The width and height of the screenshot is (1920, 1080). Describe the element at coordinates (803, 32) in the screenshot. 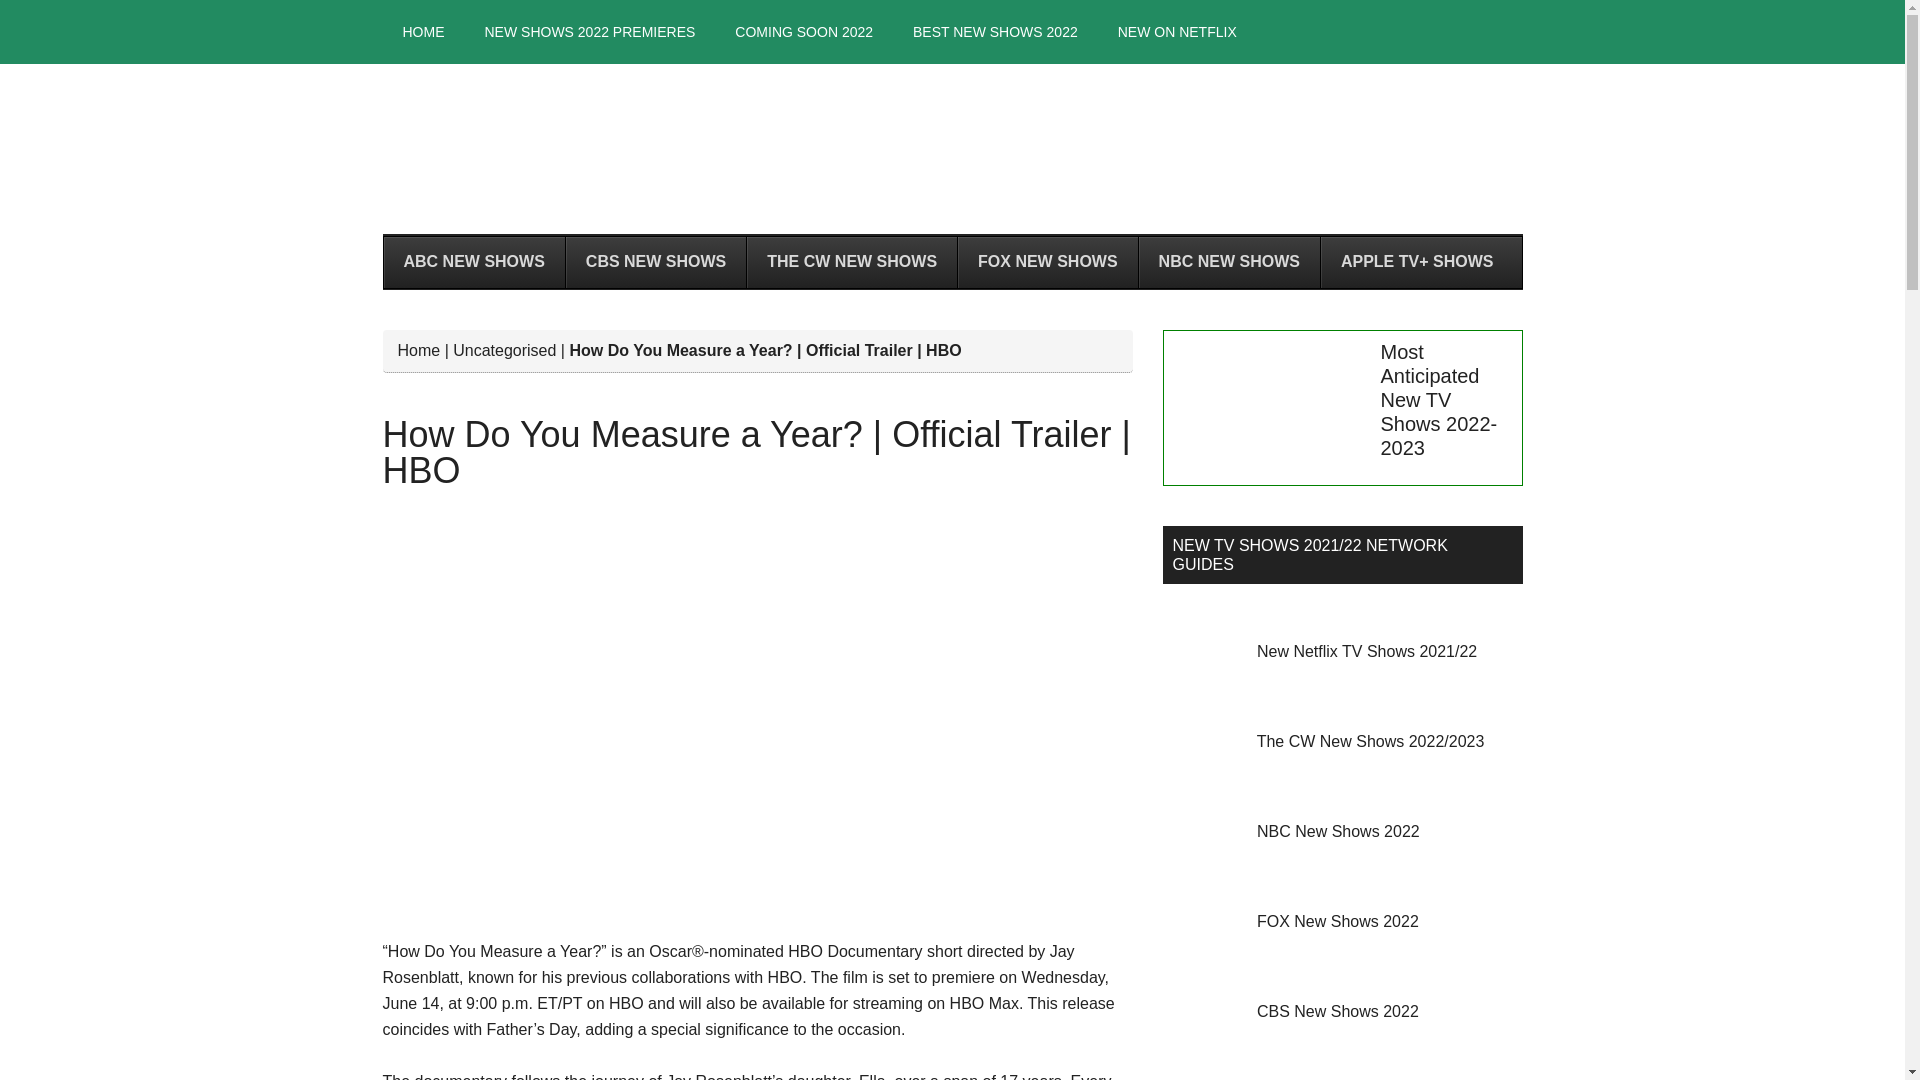

I see `COMING SOON 2022` at that location.